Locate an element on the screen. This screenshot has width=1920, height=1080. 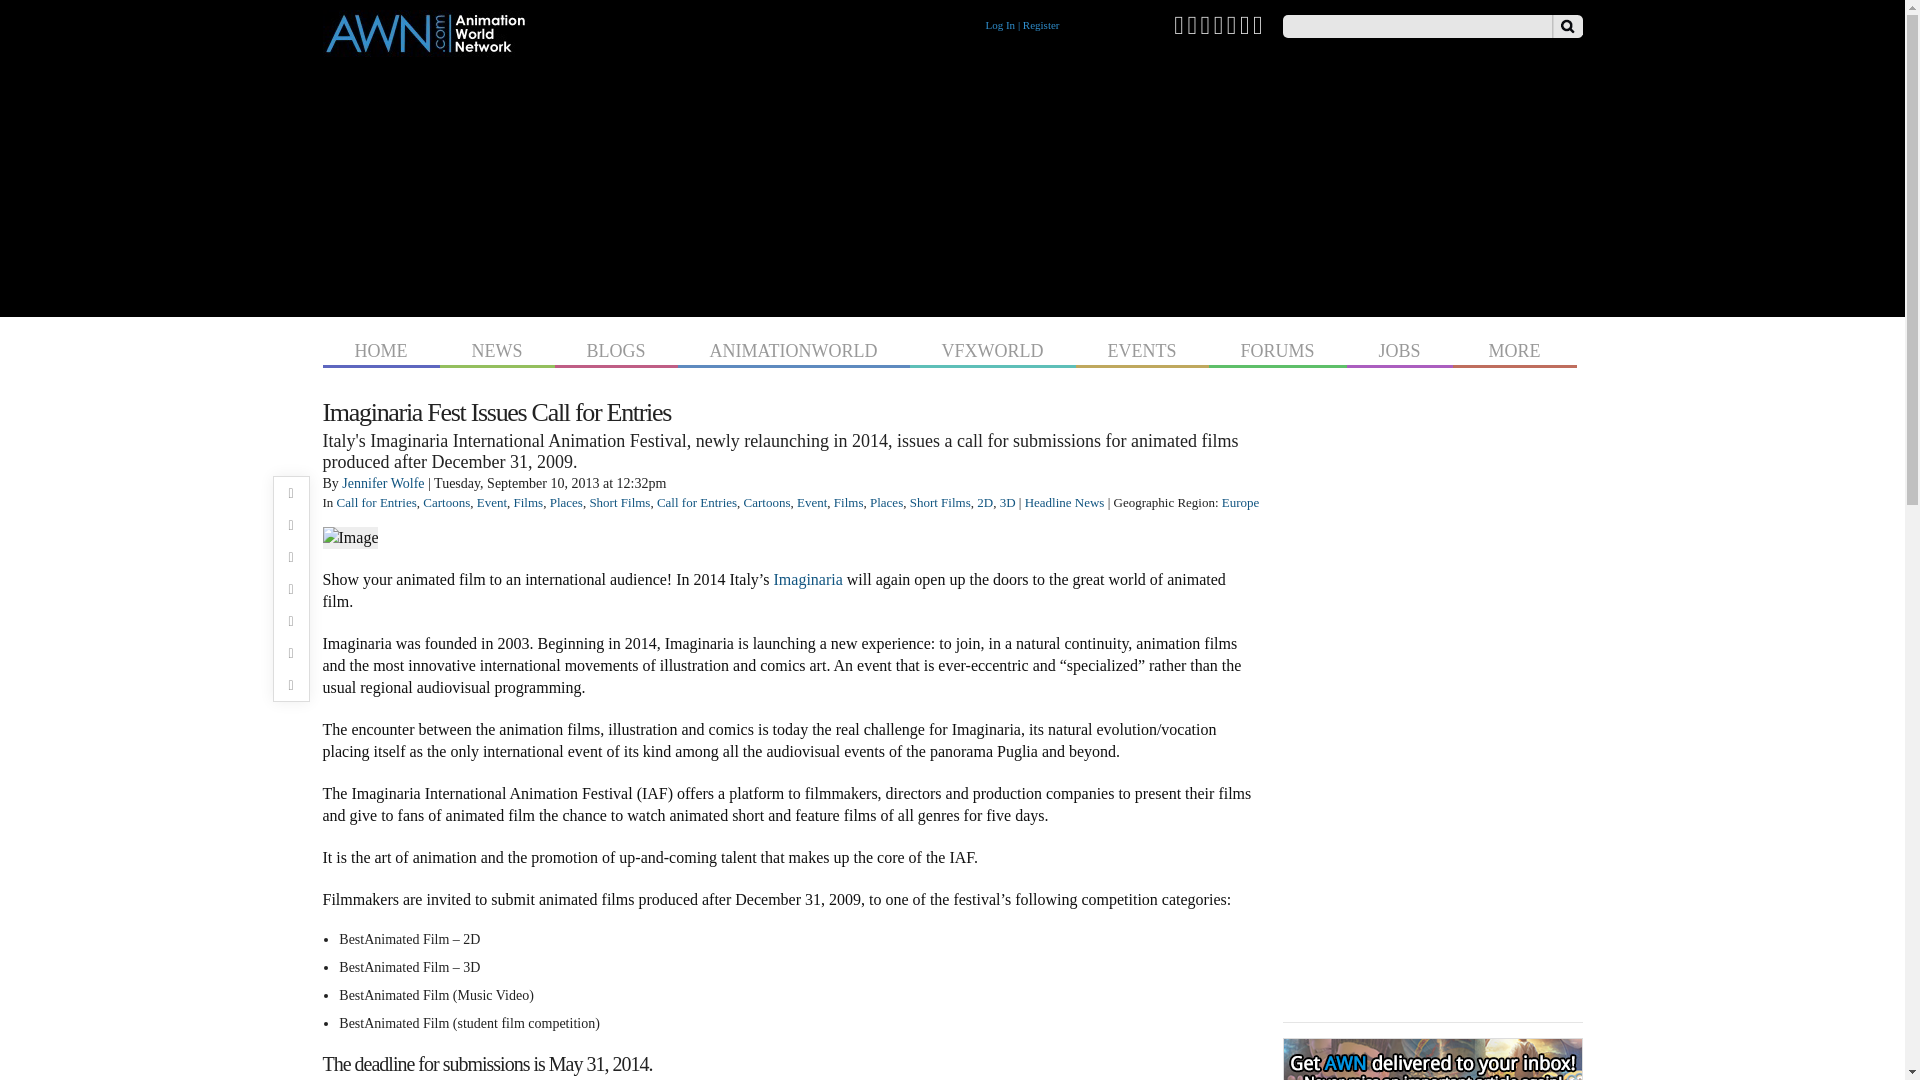
Search is located at coordinates (1566, 26).